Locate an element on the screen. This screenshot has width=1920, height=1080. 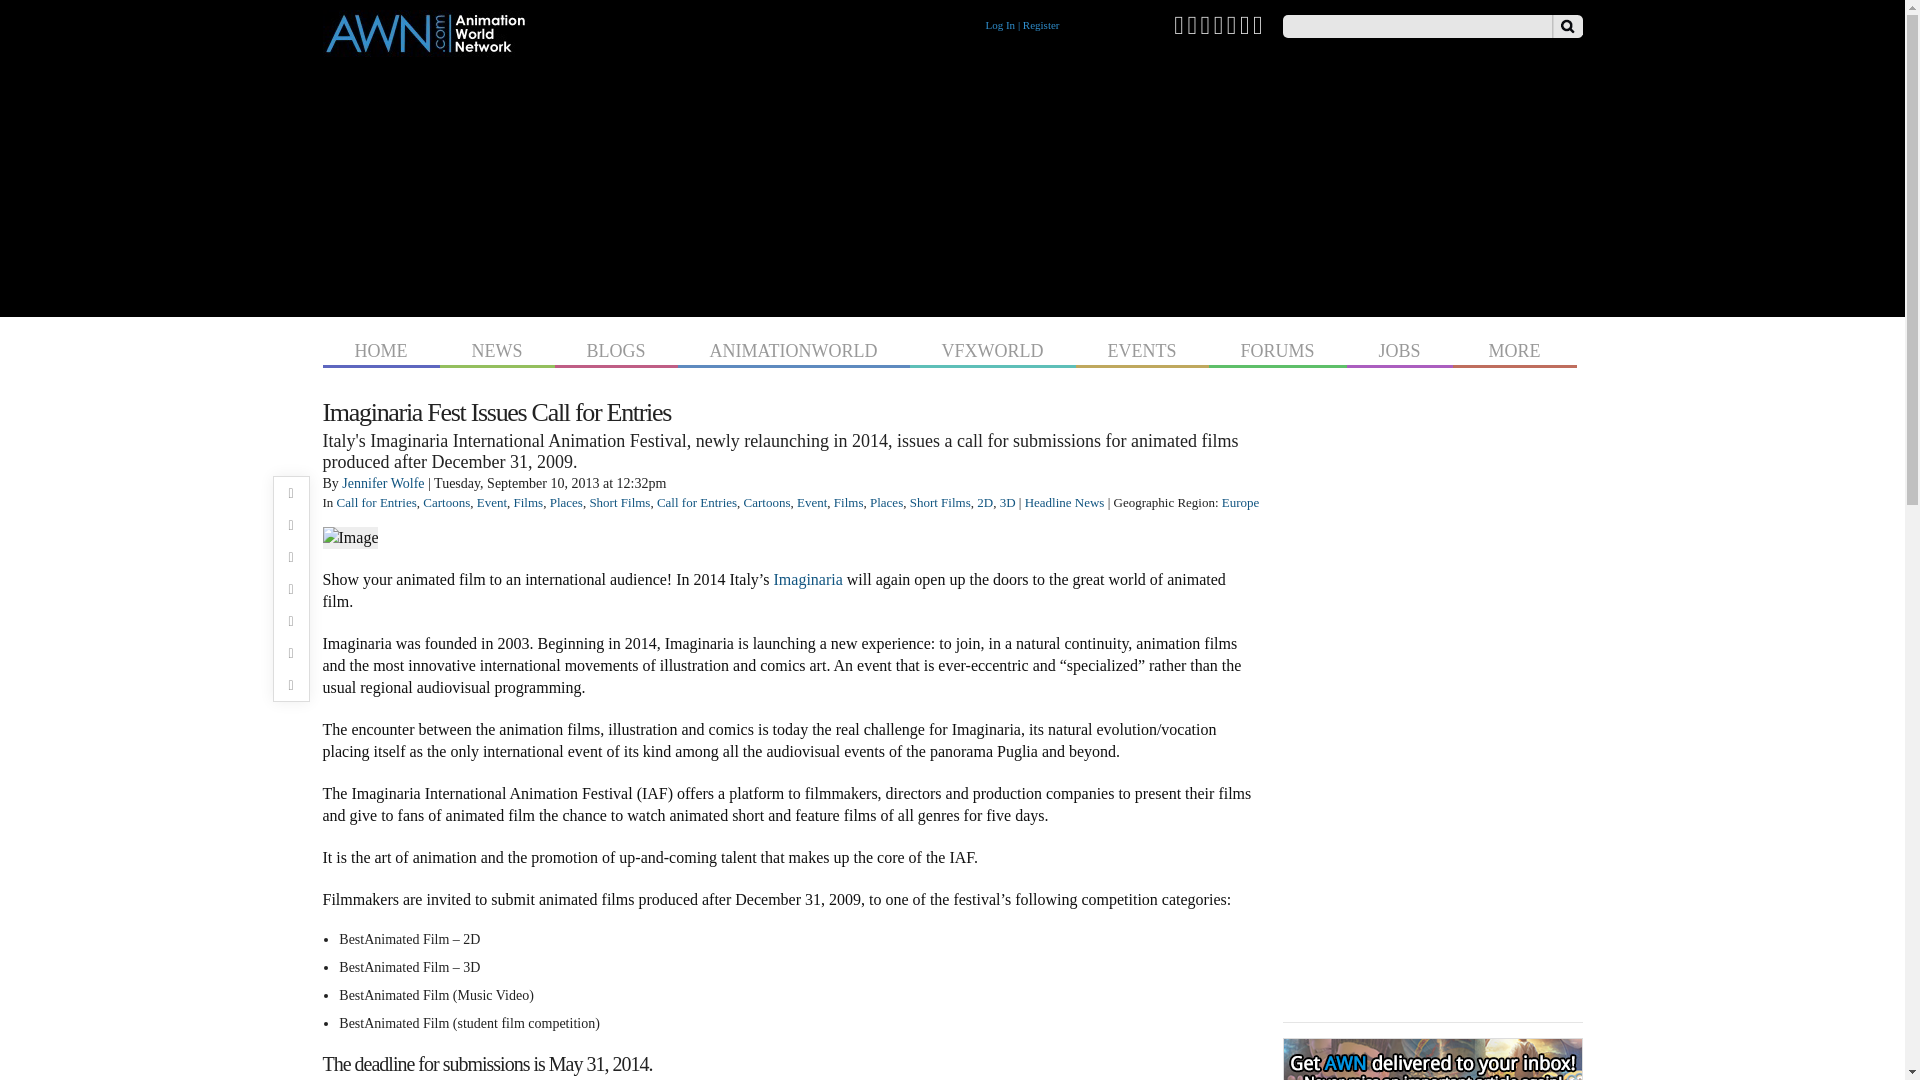
Search is located at coordinates (1566, 26).